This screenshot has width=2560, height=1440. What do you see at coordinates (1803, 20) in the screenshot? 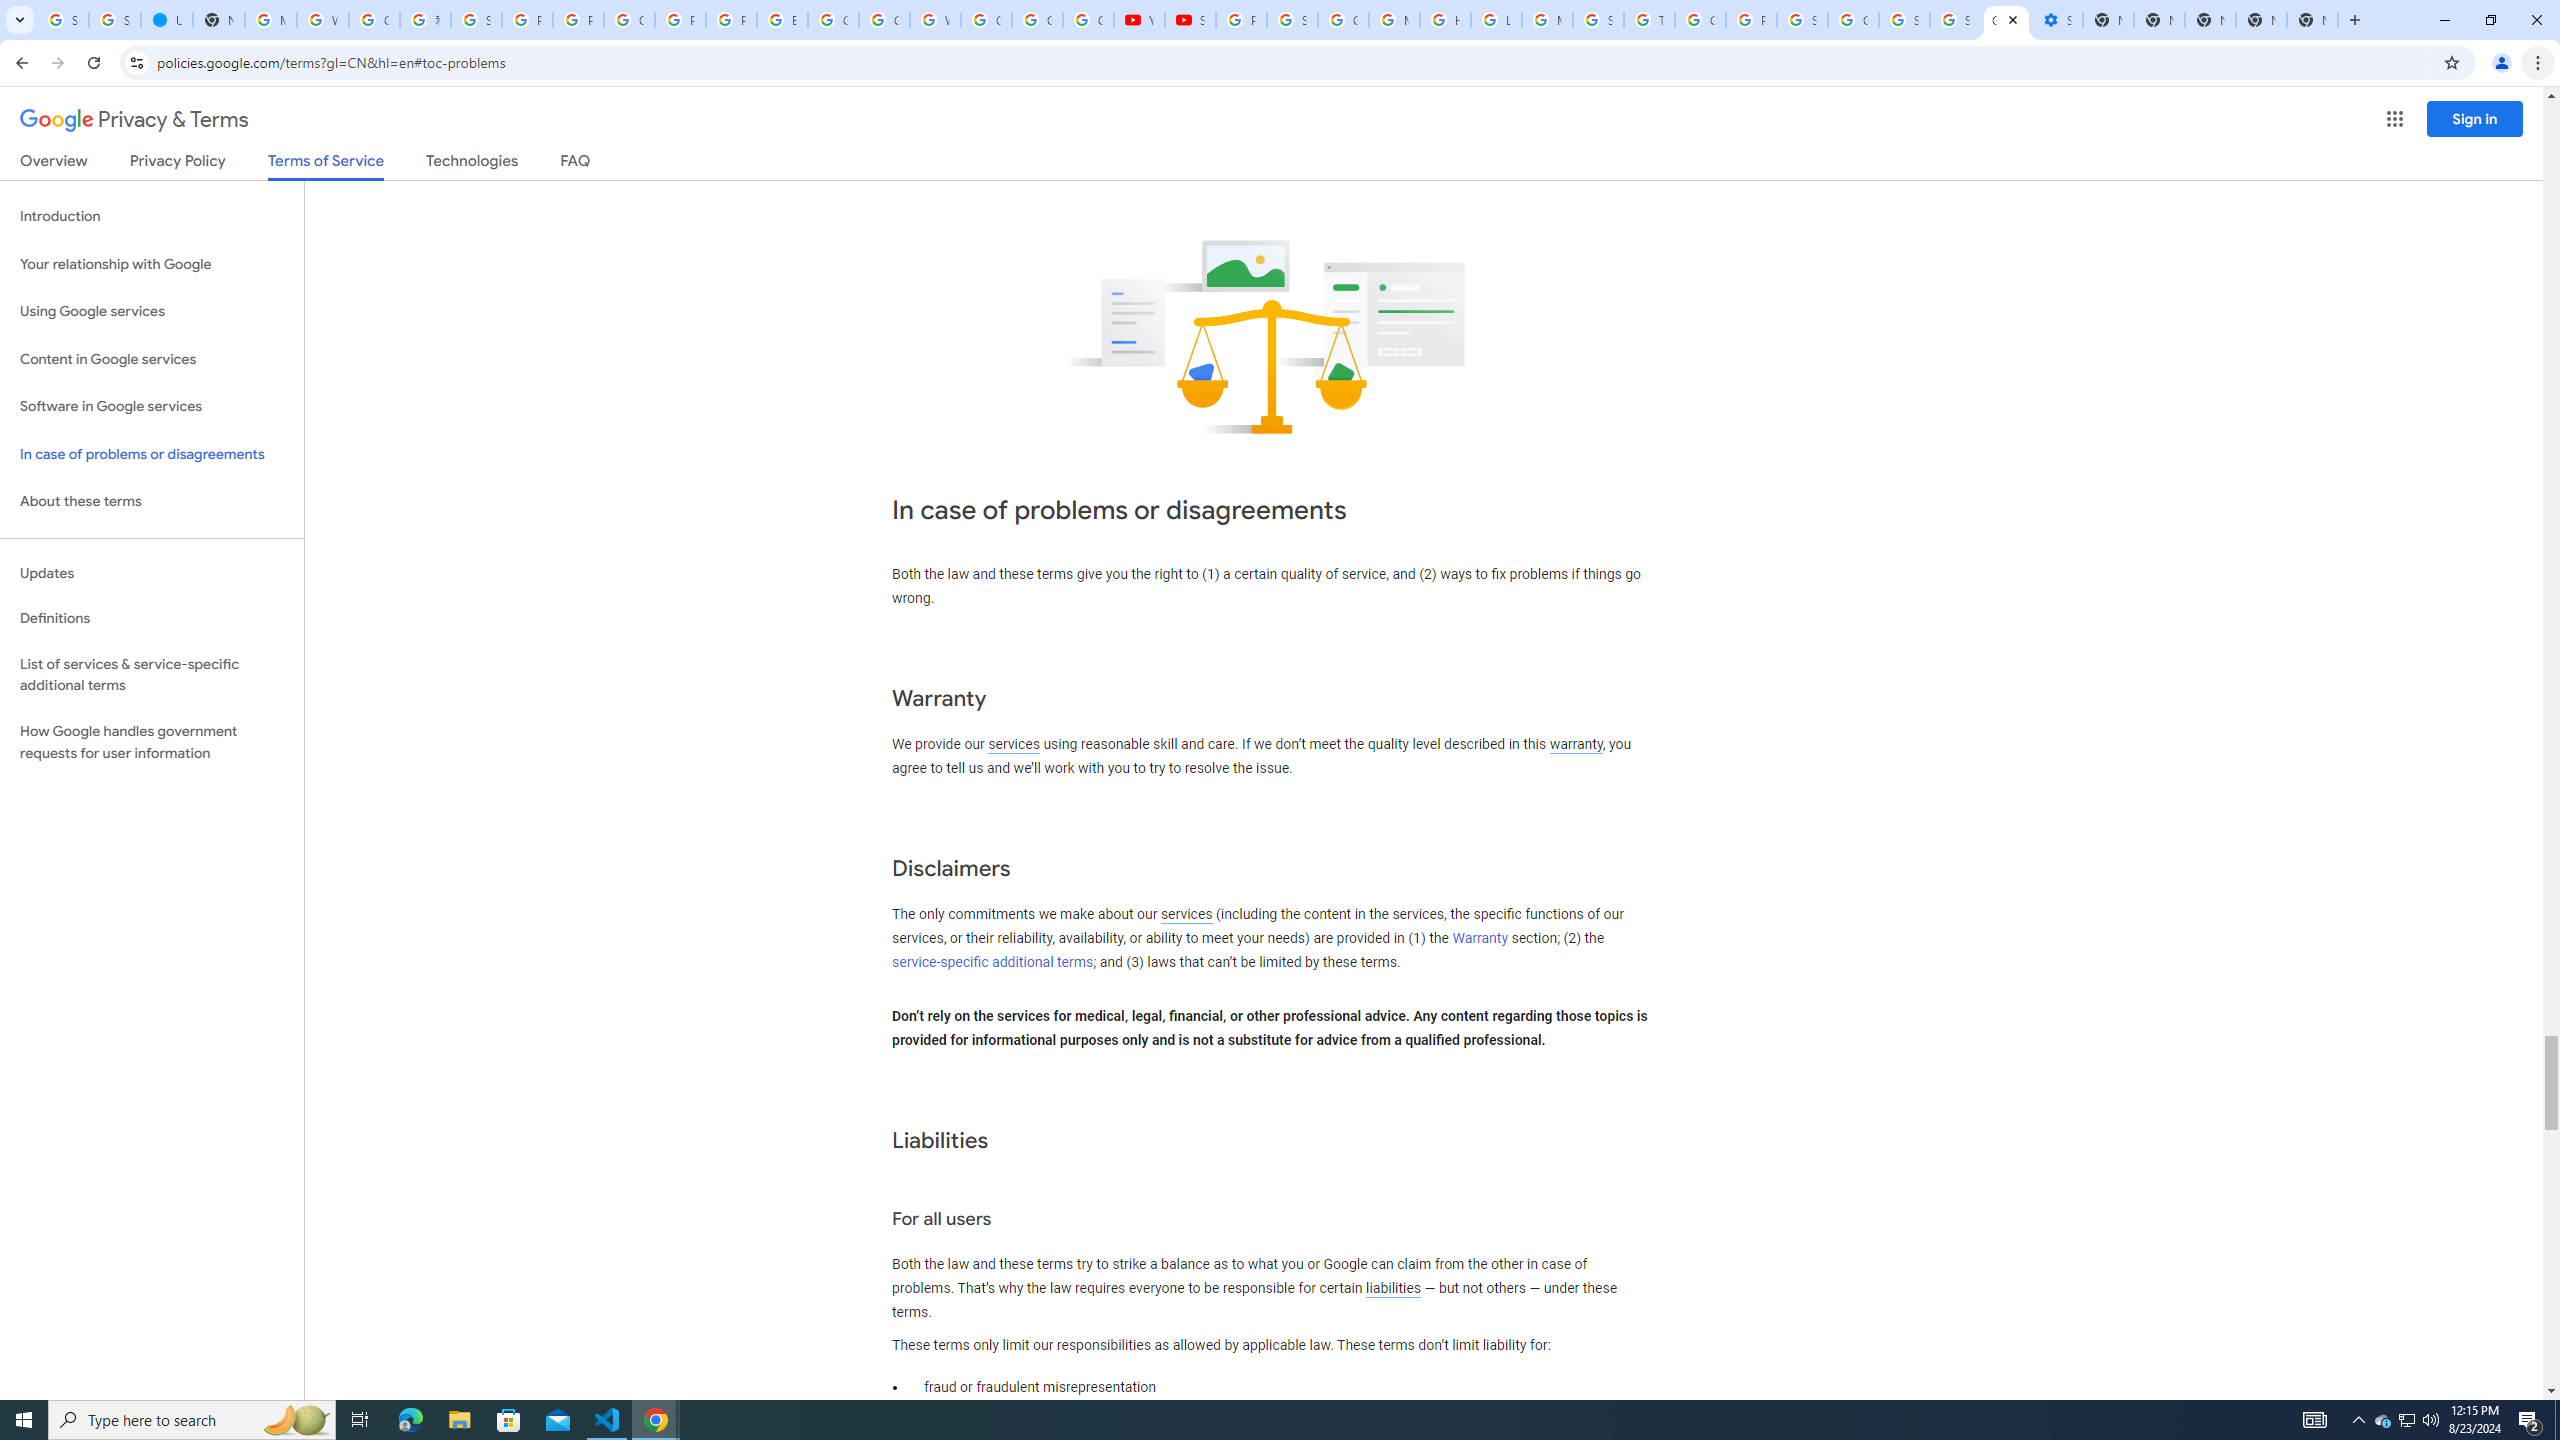
I see `Sign in - Google Accounts` at bounding box center [1803, 20].